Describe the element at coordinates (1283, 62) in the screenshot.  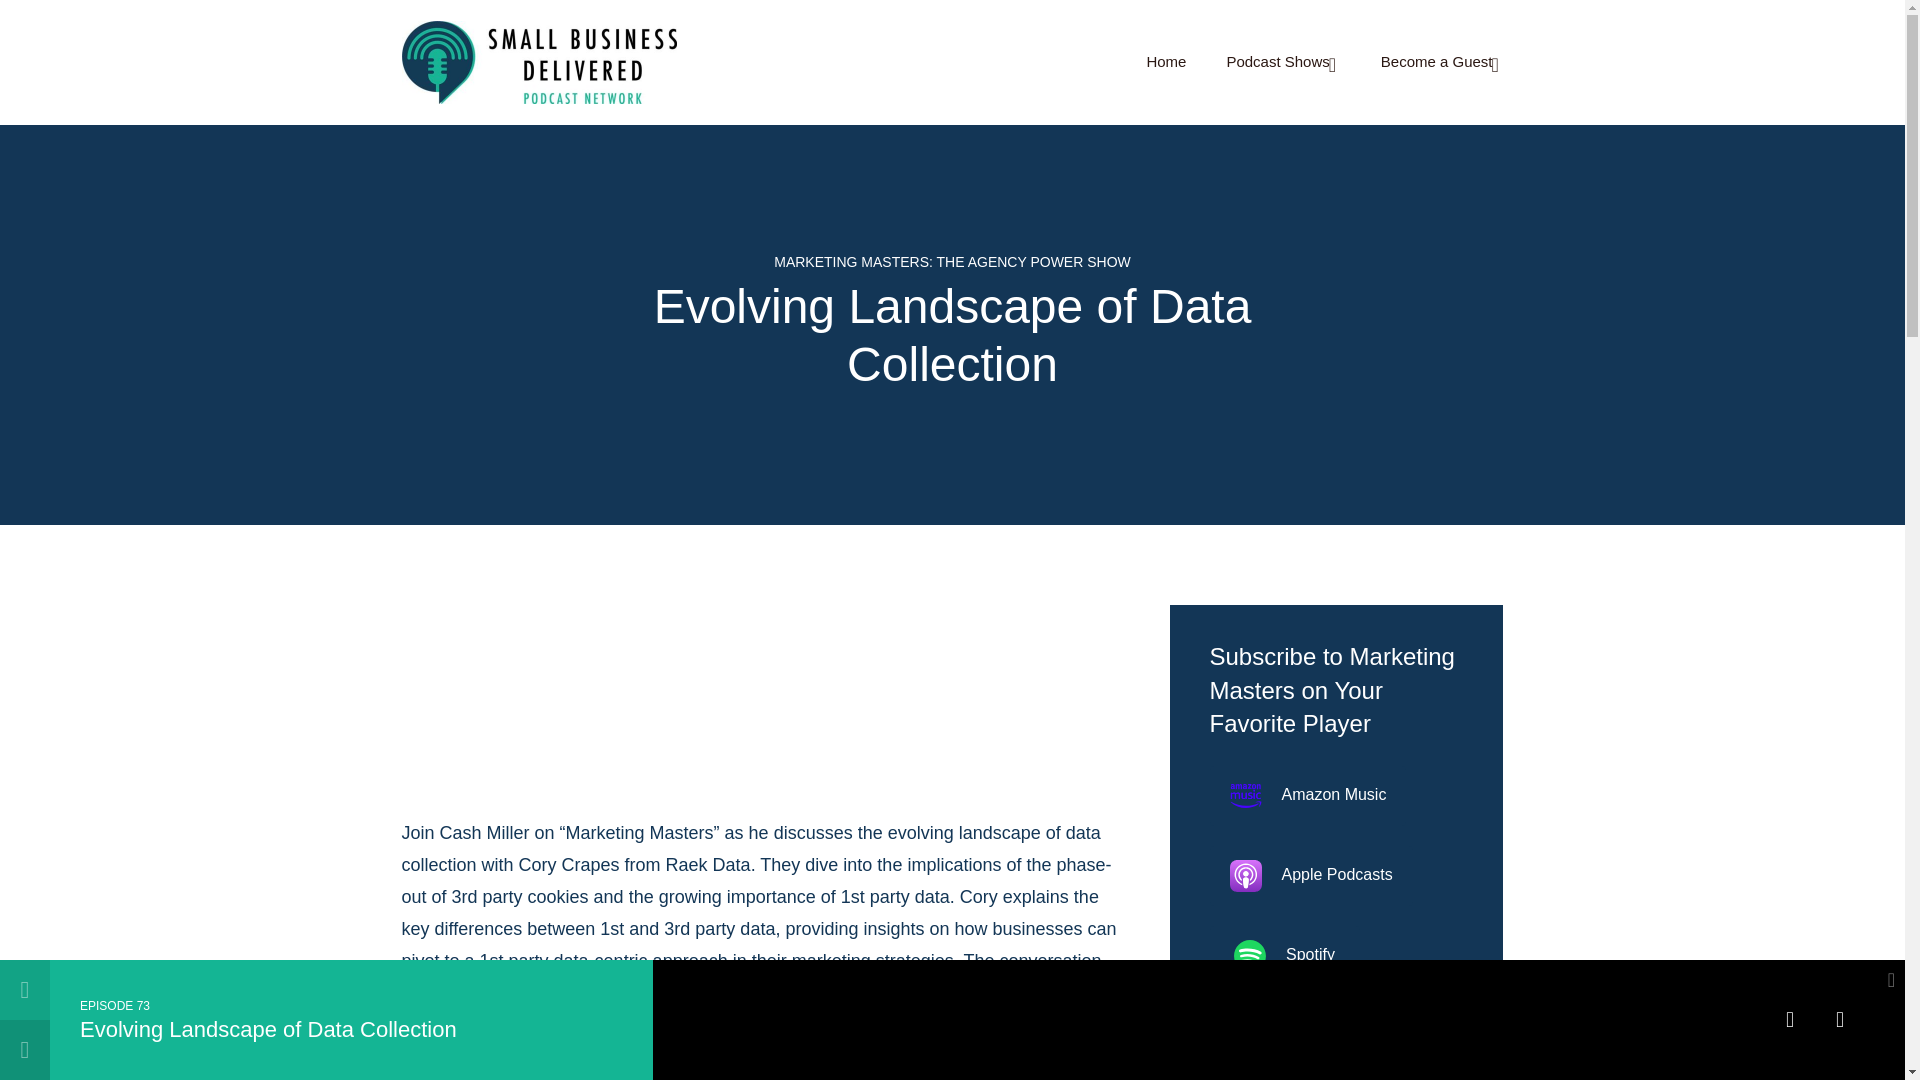
I see `Podcast Shows` at that location.